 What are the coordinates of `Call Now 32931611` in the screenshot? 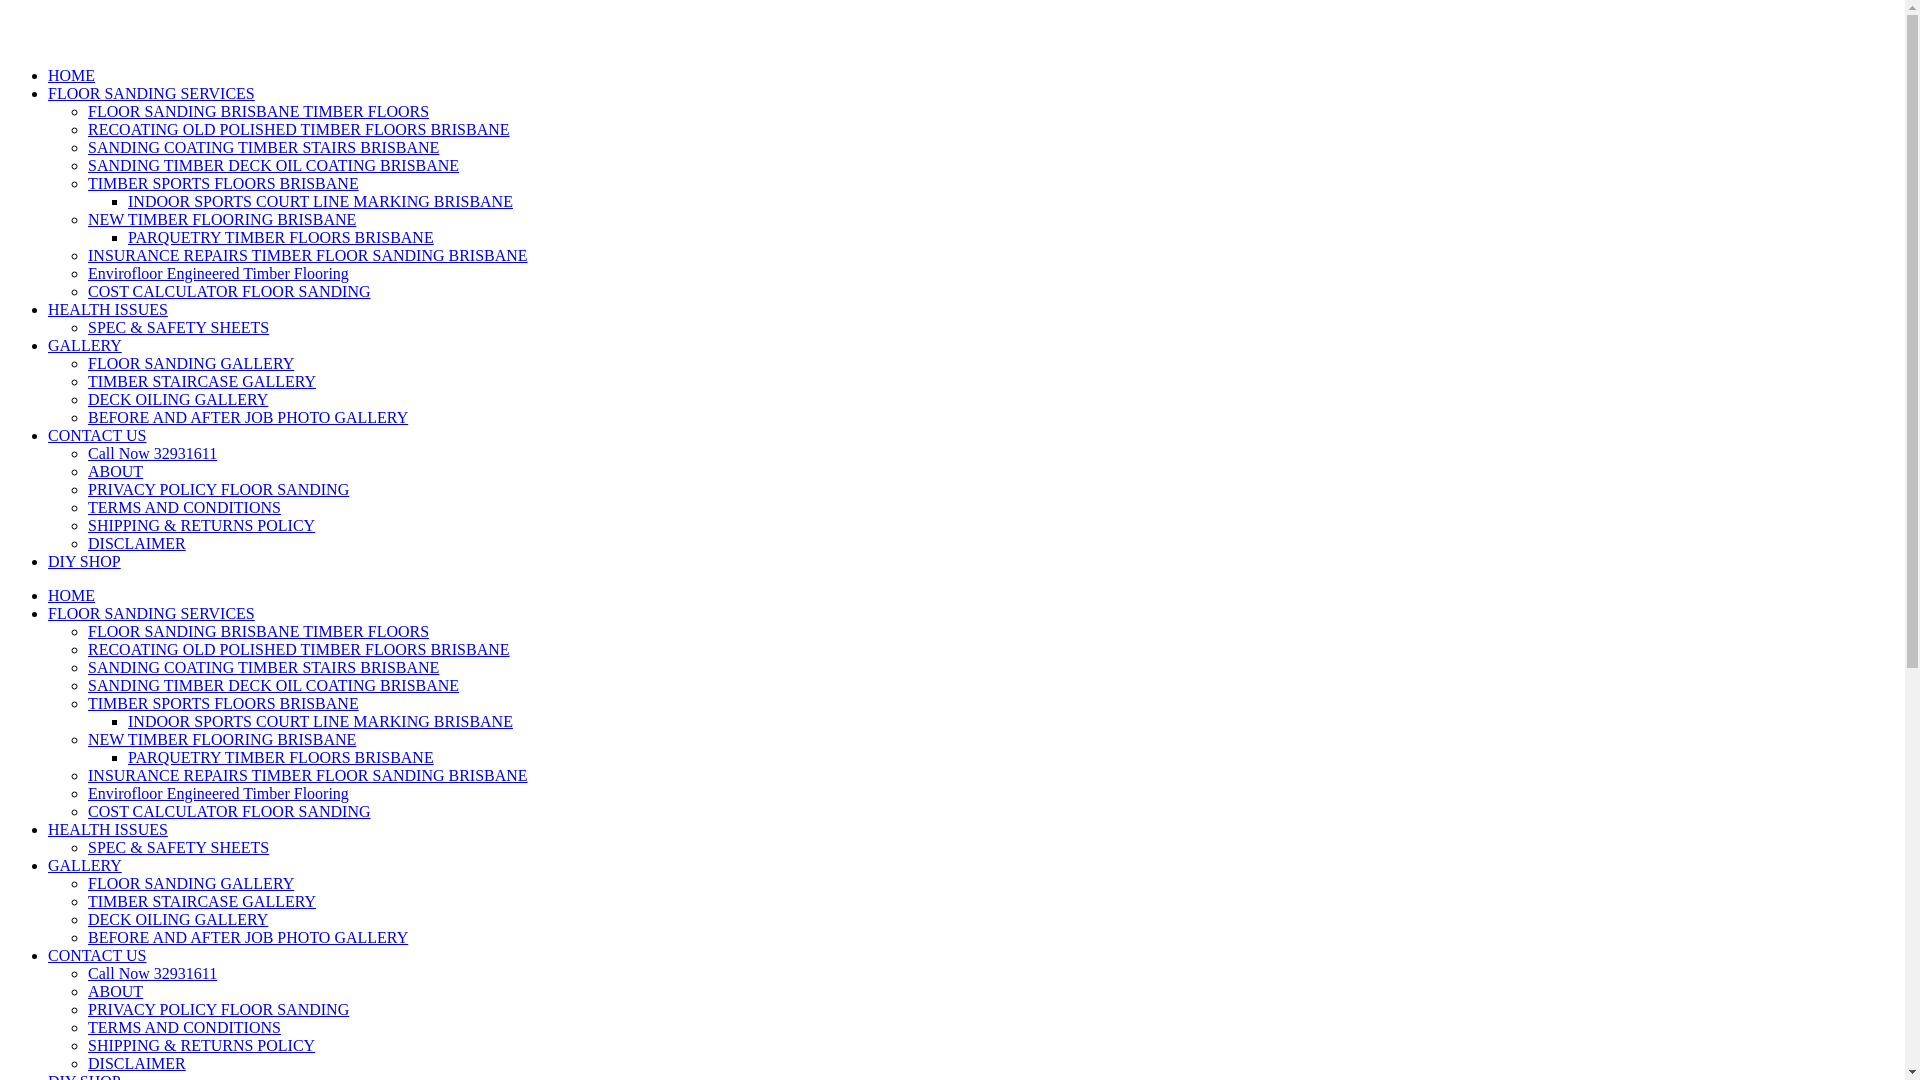 It's located at (152, 454).